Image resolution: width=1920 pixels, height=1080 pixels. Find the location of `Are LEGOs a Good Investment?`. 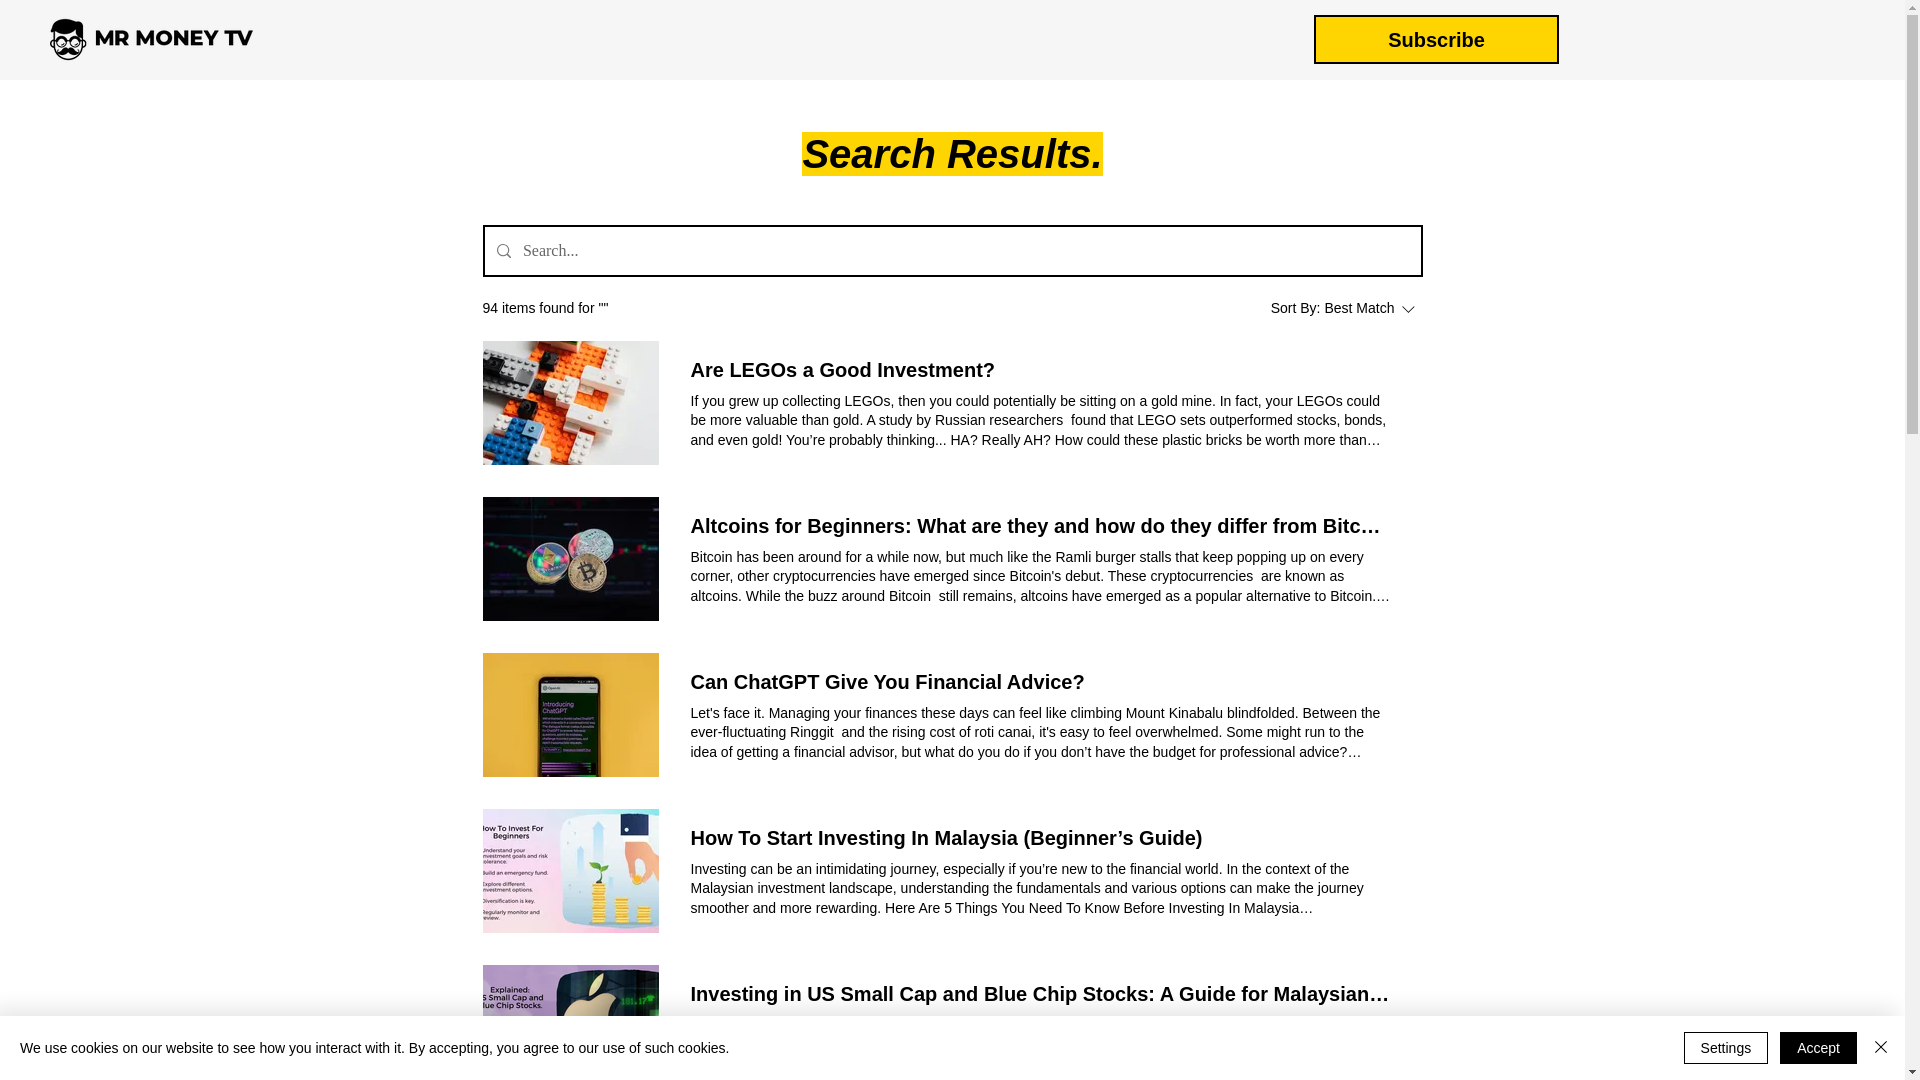

Are LEGOs a Good Investment? is located at coordinates (1436, 39).